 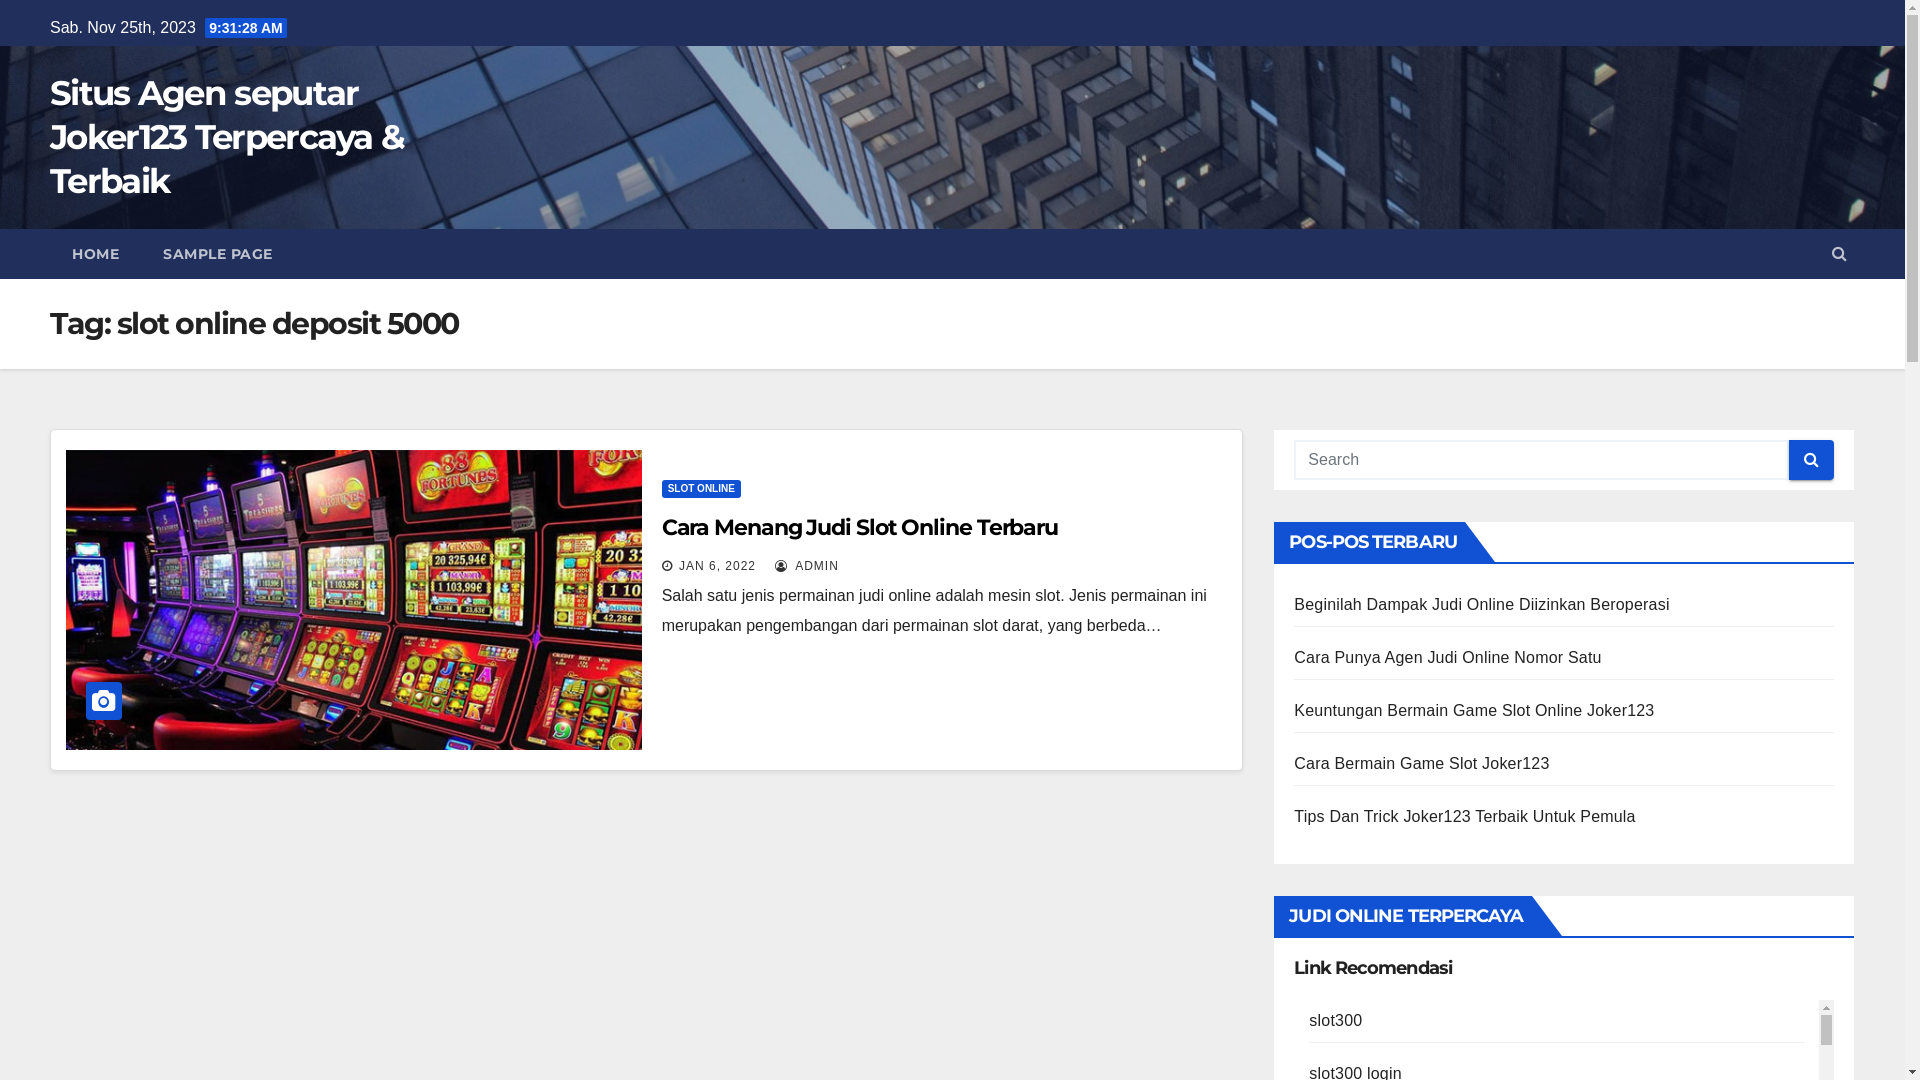 I want to click on SAMPLE PAGE, so click(x=218, y=254).